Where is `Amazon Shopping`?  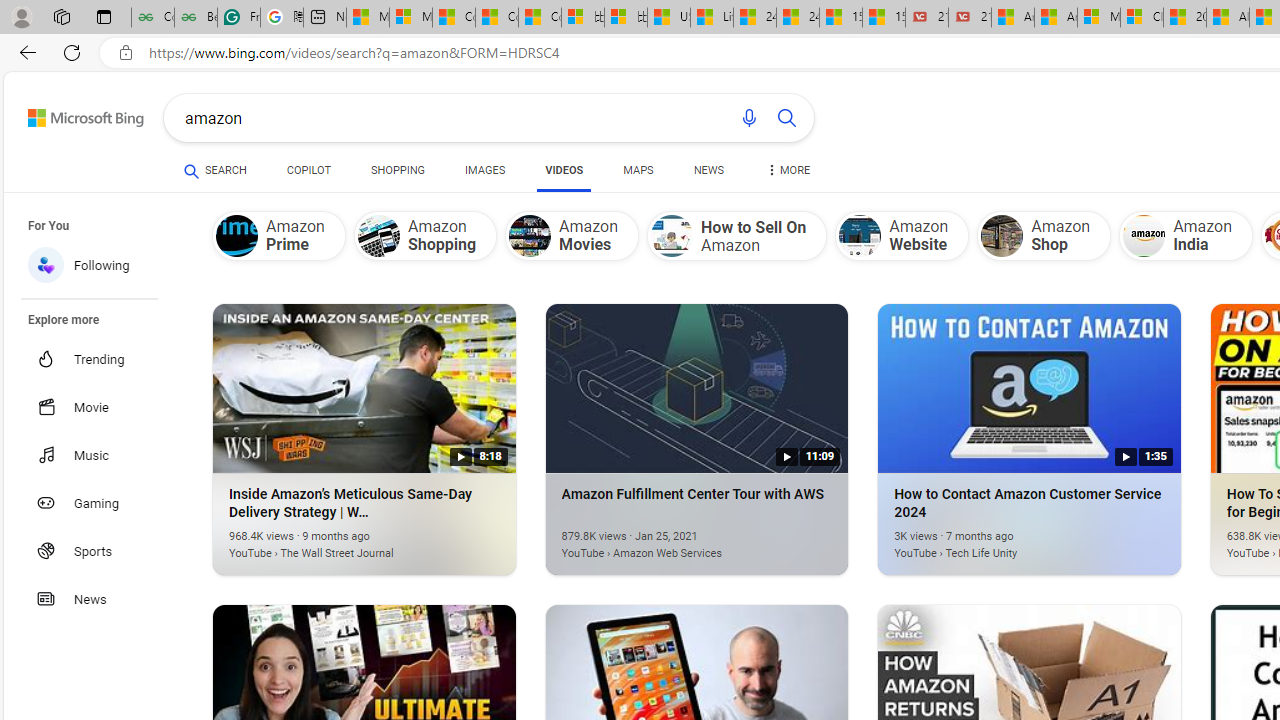
Amazon Shopping is located at coordinates (425, 235).